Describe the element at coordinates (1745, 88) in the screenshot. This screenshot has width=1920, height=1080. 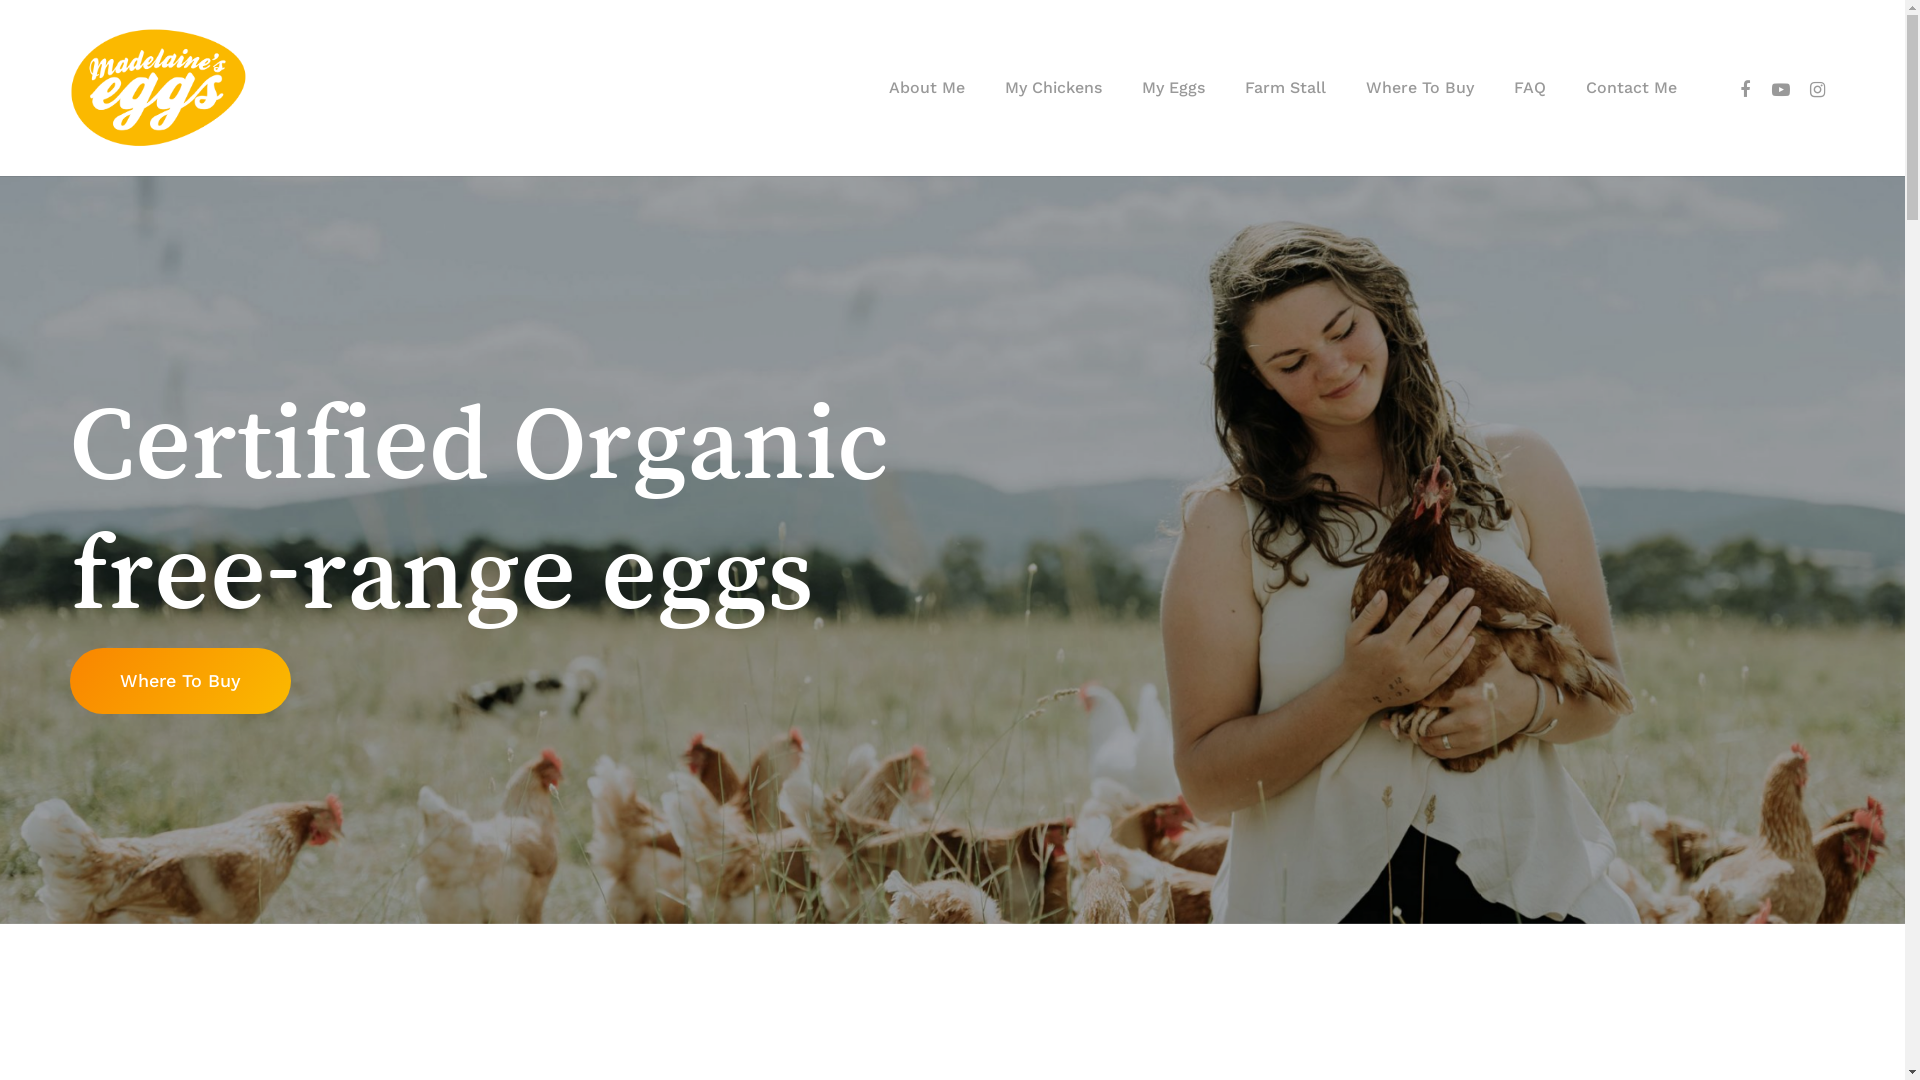
I see `facebook` at that location.